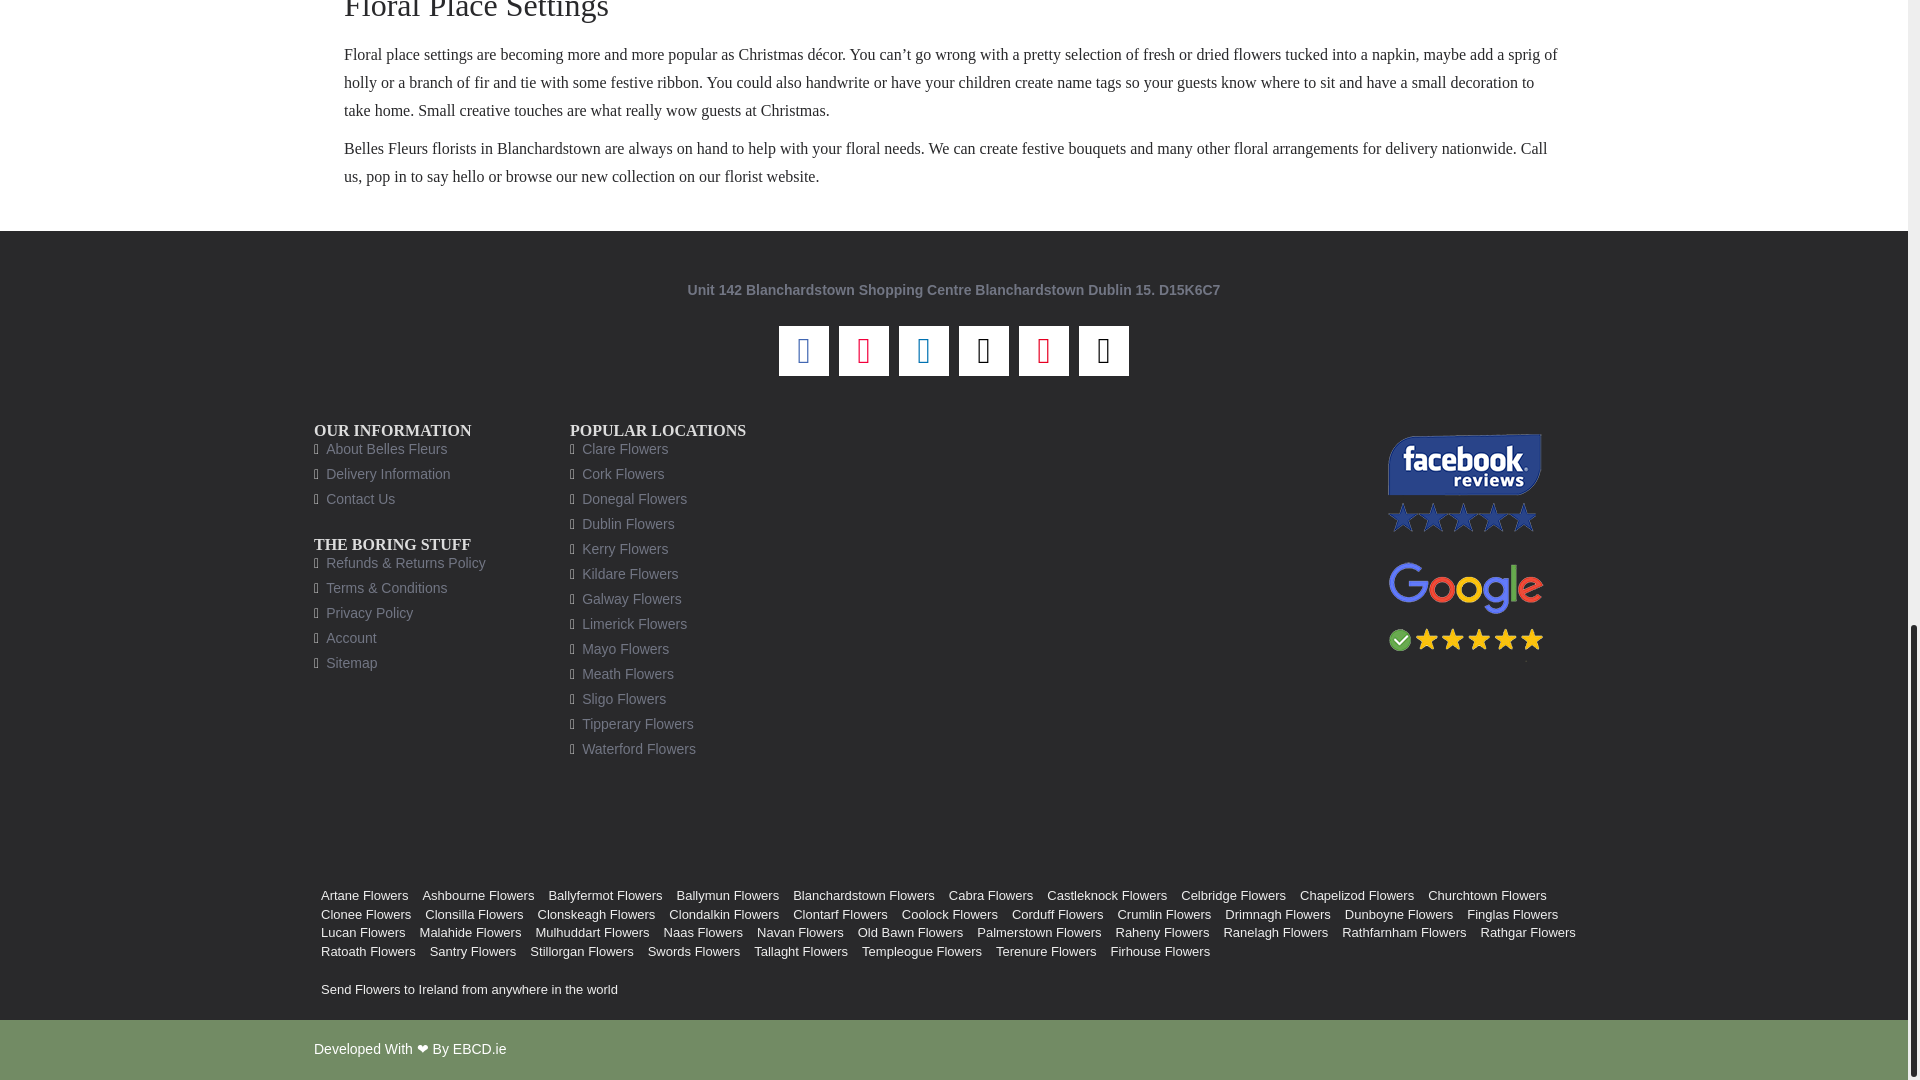 This screenshot has height=1080, width=1920. I want to click on Find Belles Fleurs On Google, so click(1466, 606).